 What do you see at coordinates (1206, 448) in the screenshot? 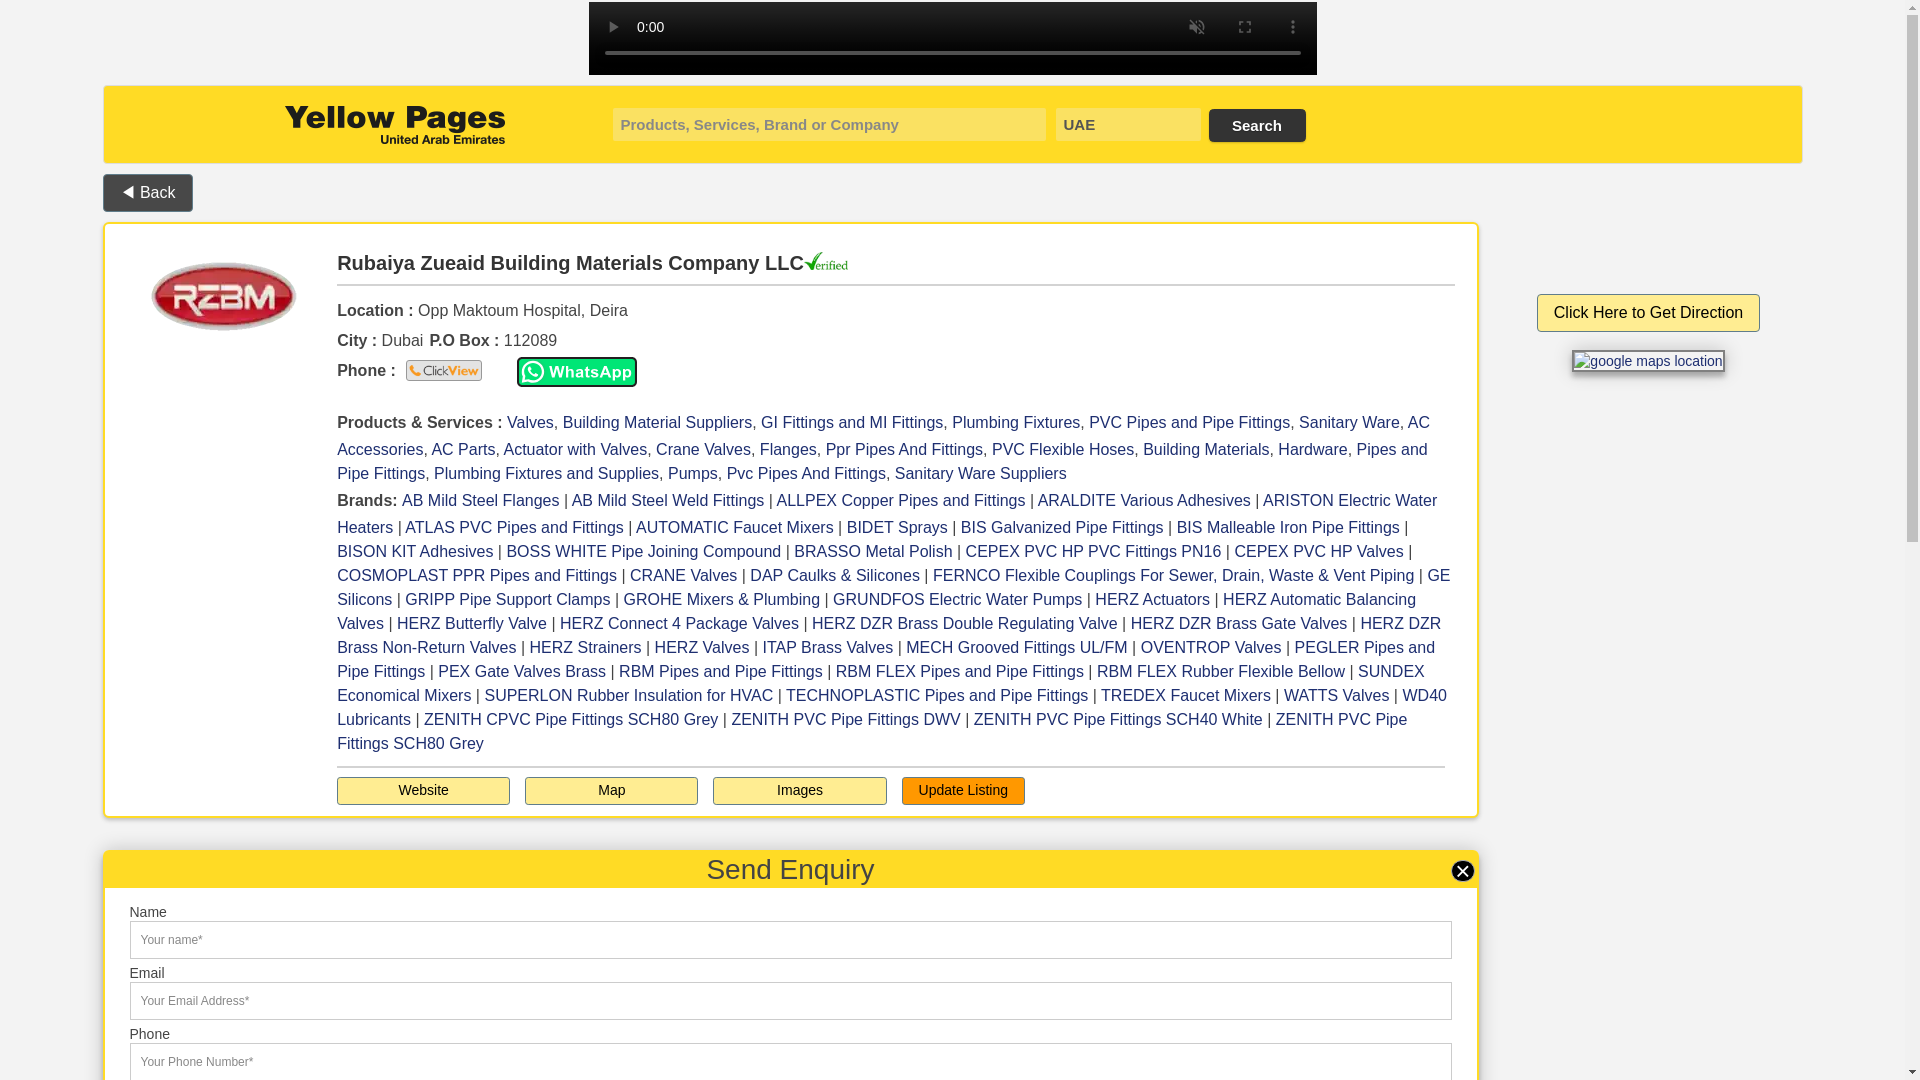
I see `Building Materials` at bounding box center [1206, 448].